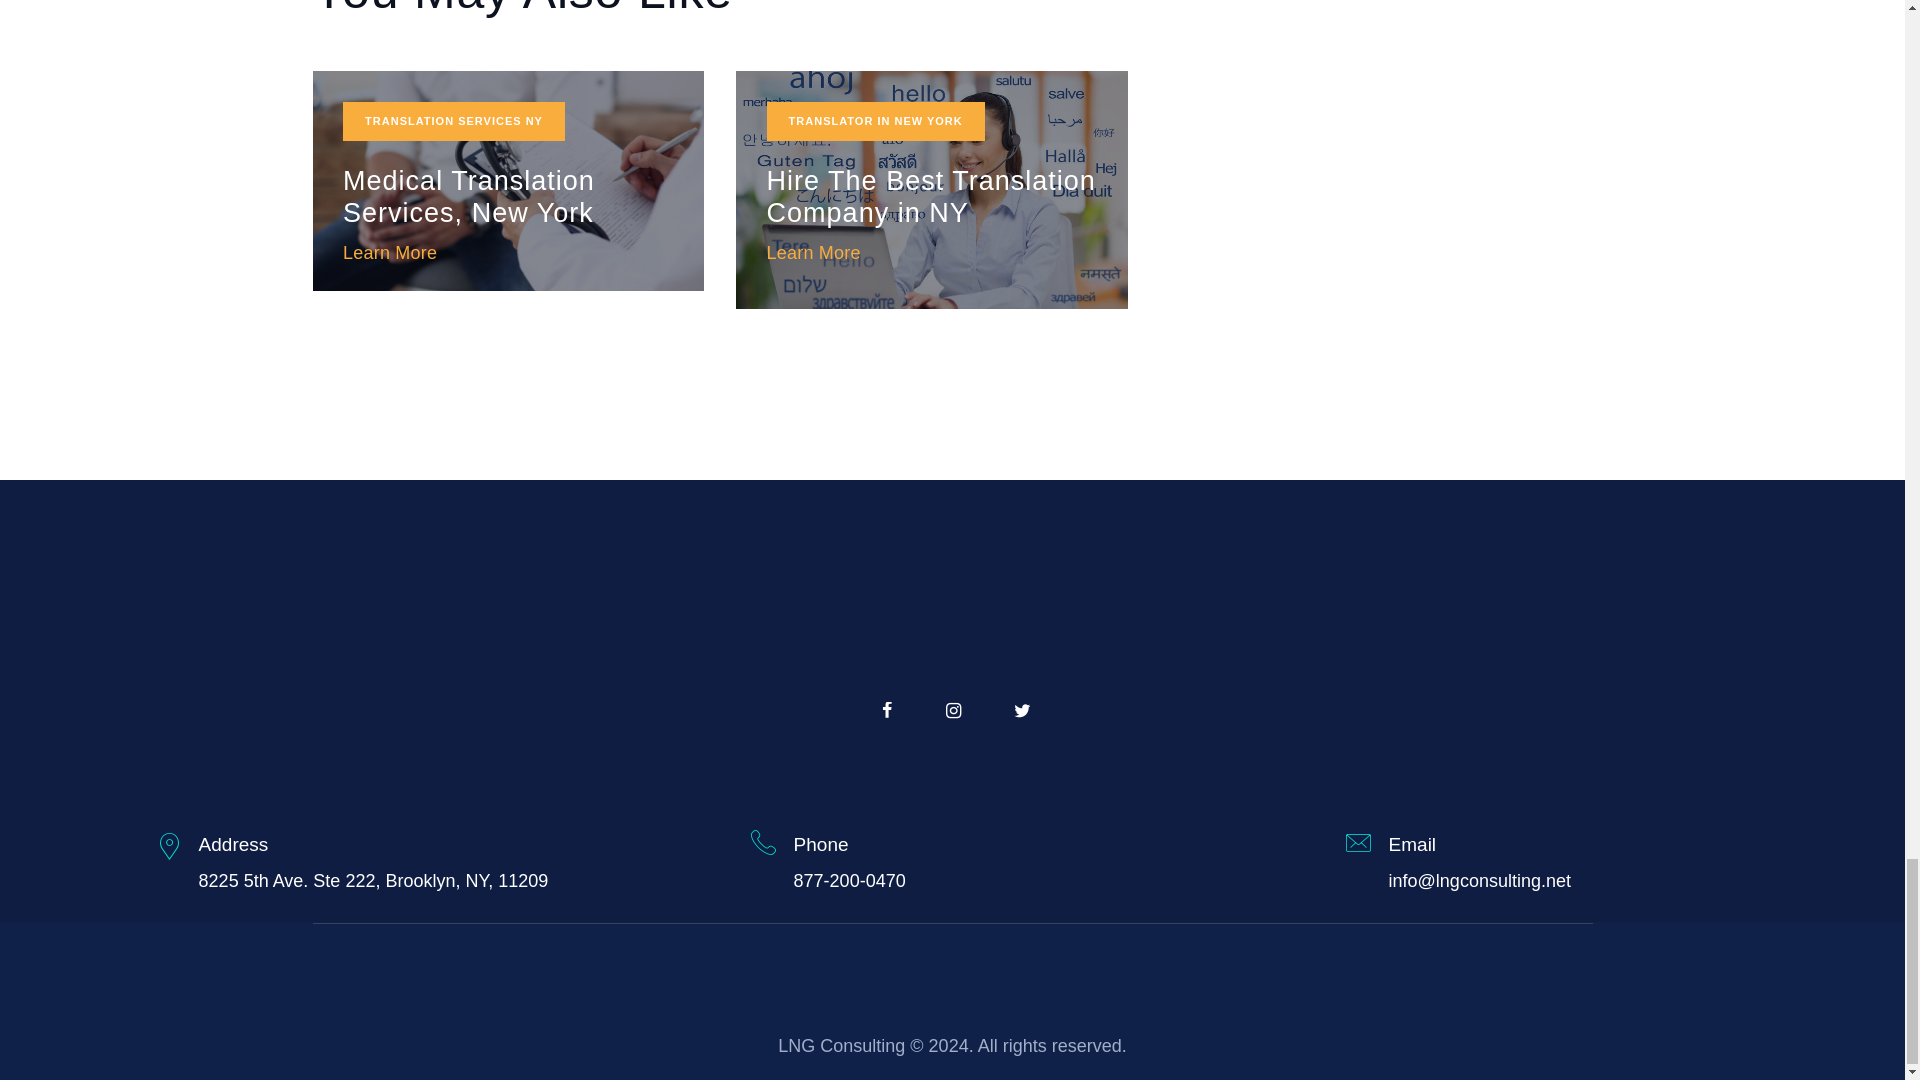 Image resolution: width=1920 pixels, height=1080 pixels. I want to click on Medical Translation Services, New York, so click(508, 198).